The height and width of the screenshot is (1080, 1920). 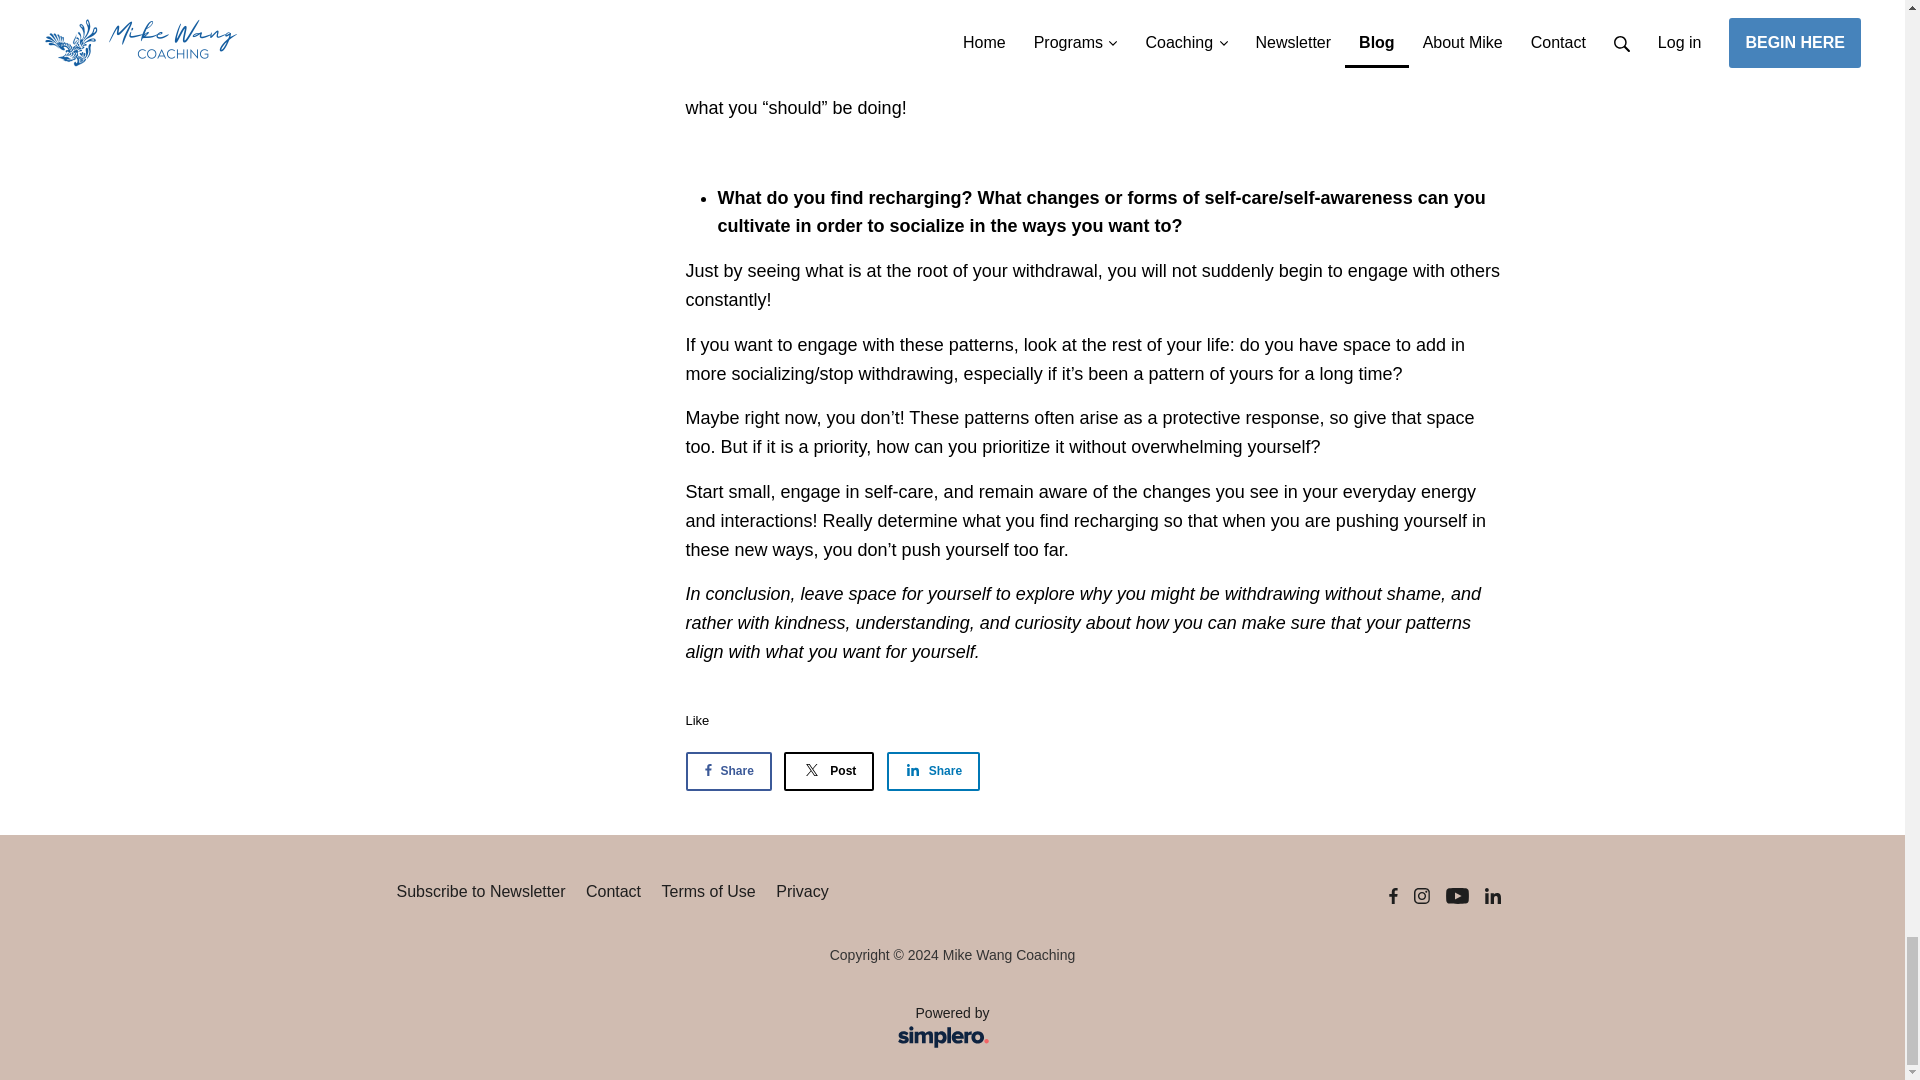 I want to click on Post, so click(x=728, y=770).